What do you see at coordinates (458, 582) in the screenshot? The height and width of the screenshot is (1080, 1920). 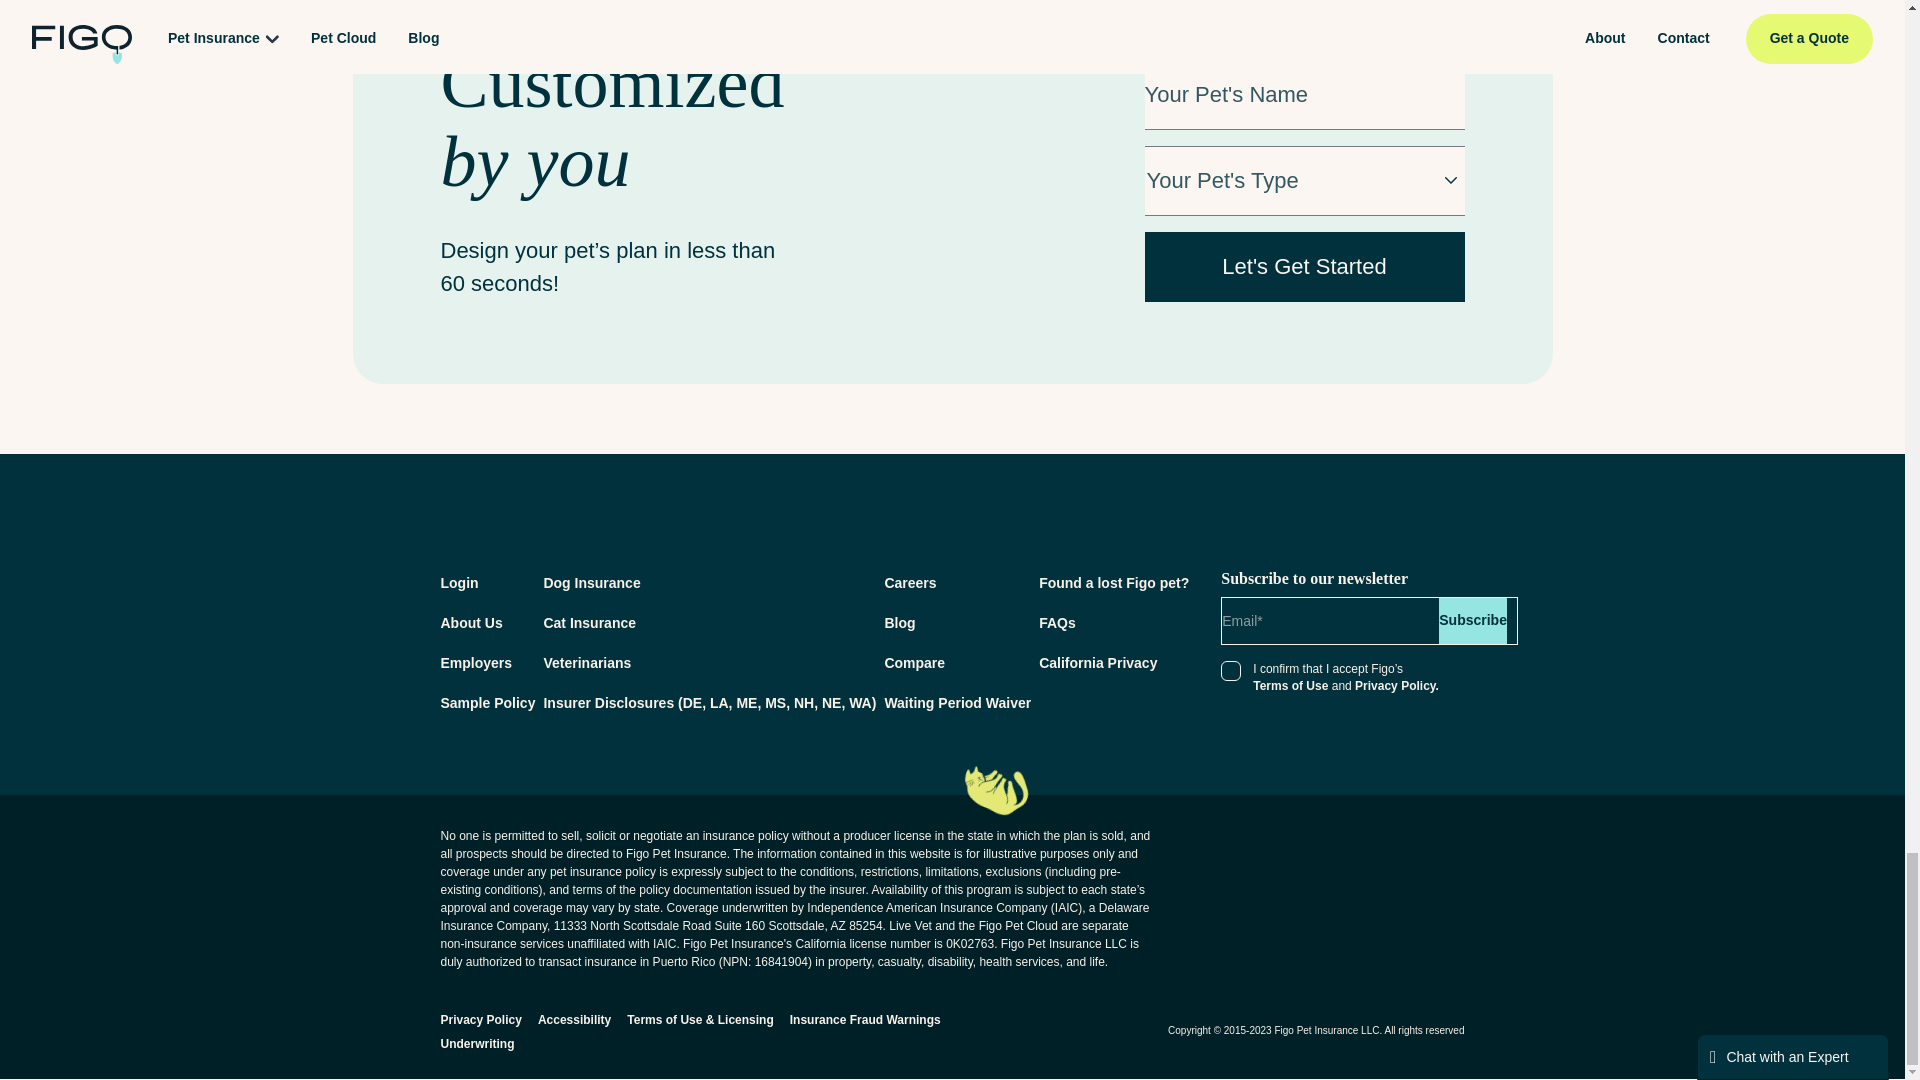 I see `Login` at bounding box center [458, 582].